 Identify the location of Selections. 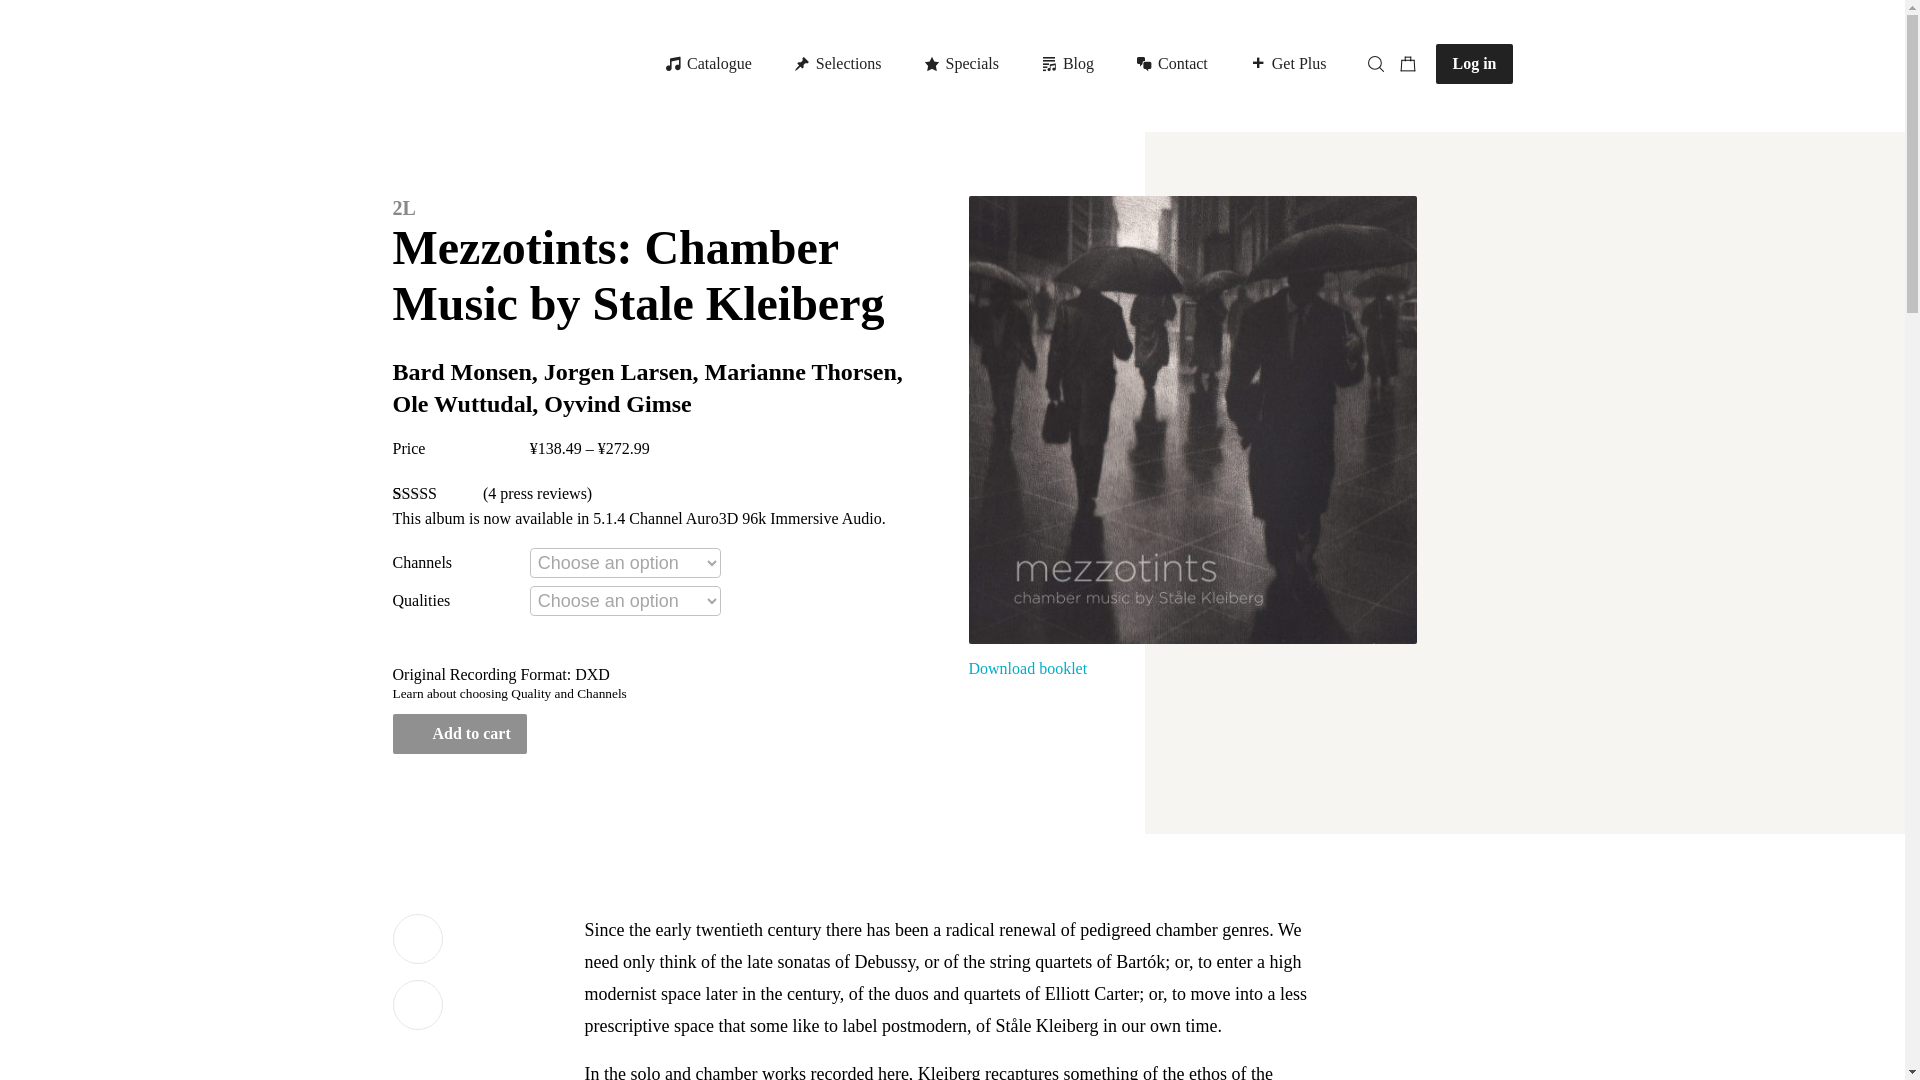
(840, 64).